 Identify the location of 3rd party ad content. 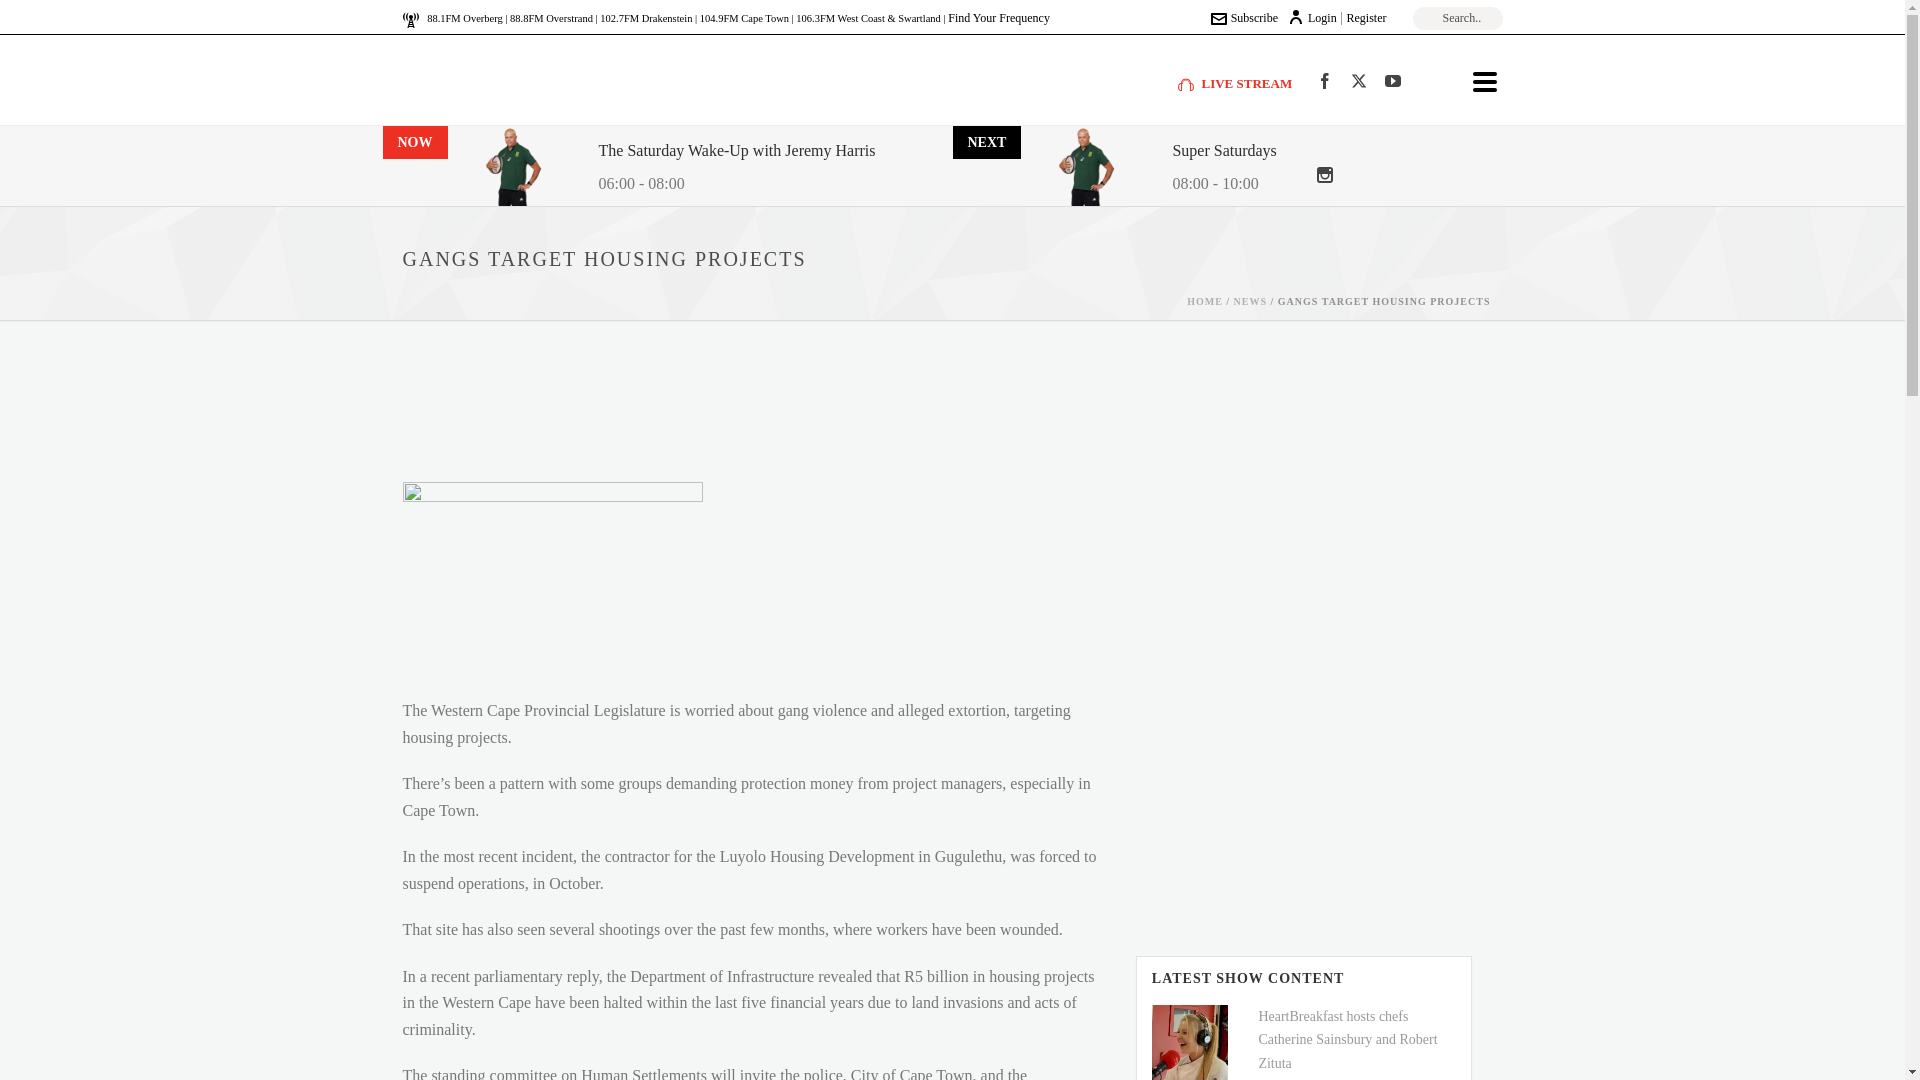
(1300, 790).